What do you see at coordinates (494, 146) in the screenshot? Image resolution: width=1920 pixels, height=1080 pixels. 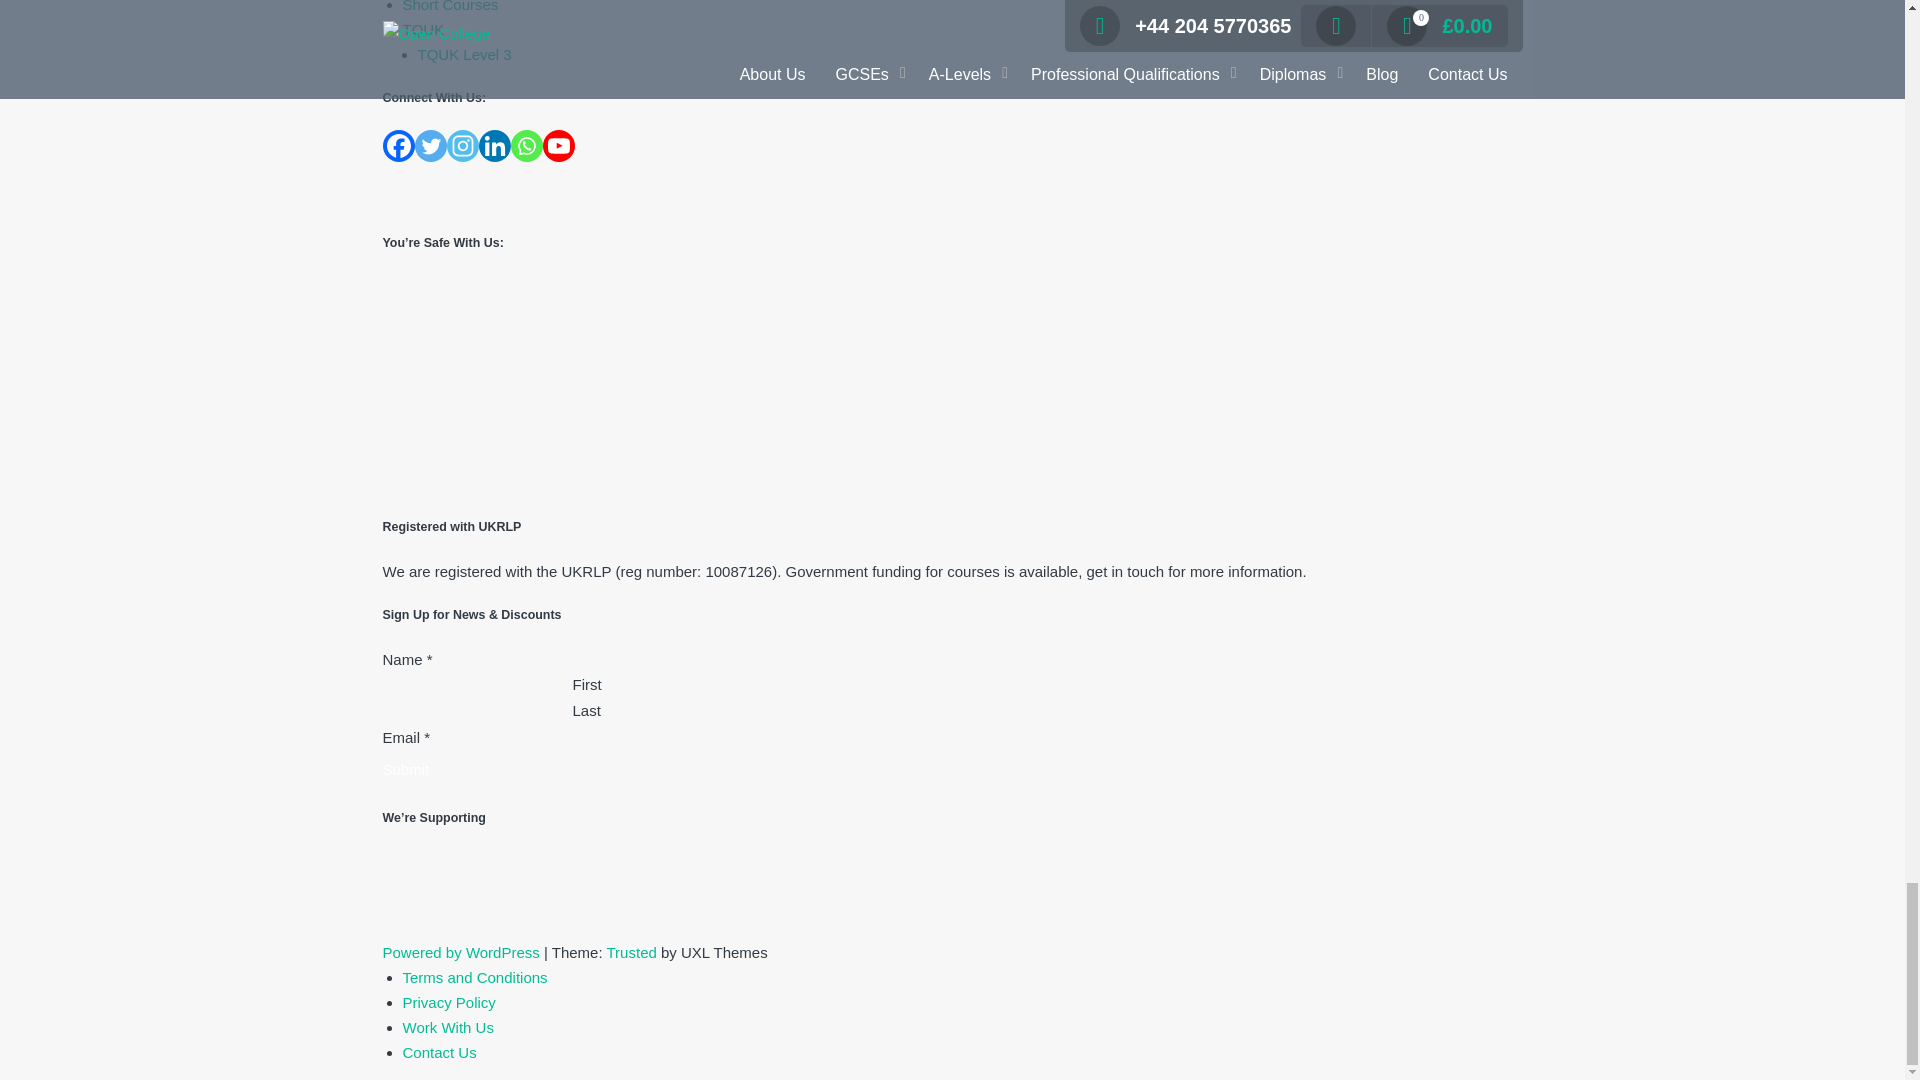 I see `Linkedin Company` at bounding box center [494, 146].